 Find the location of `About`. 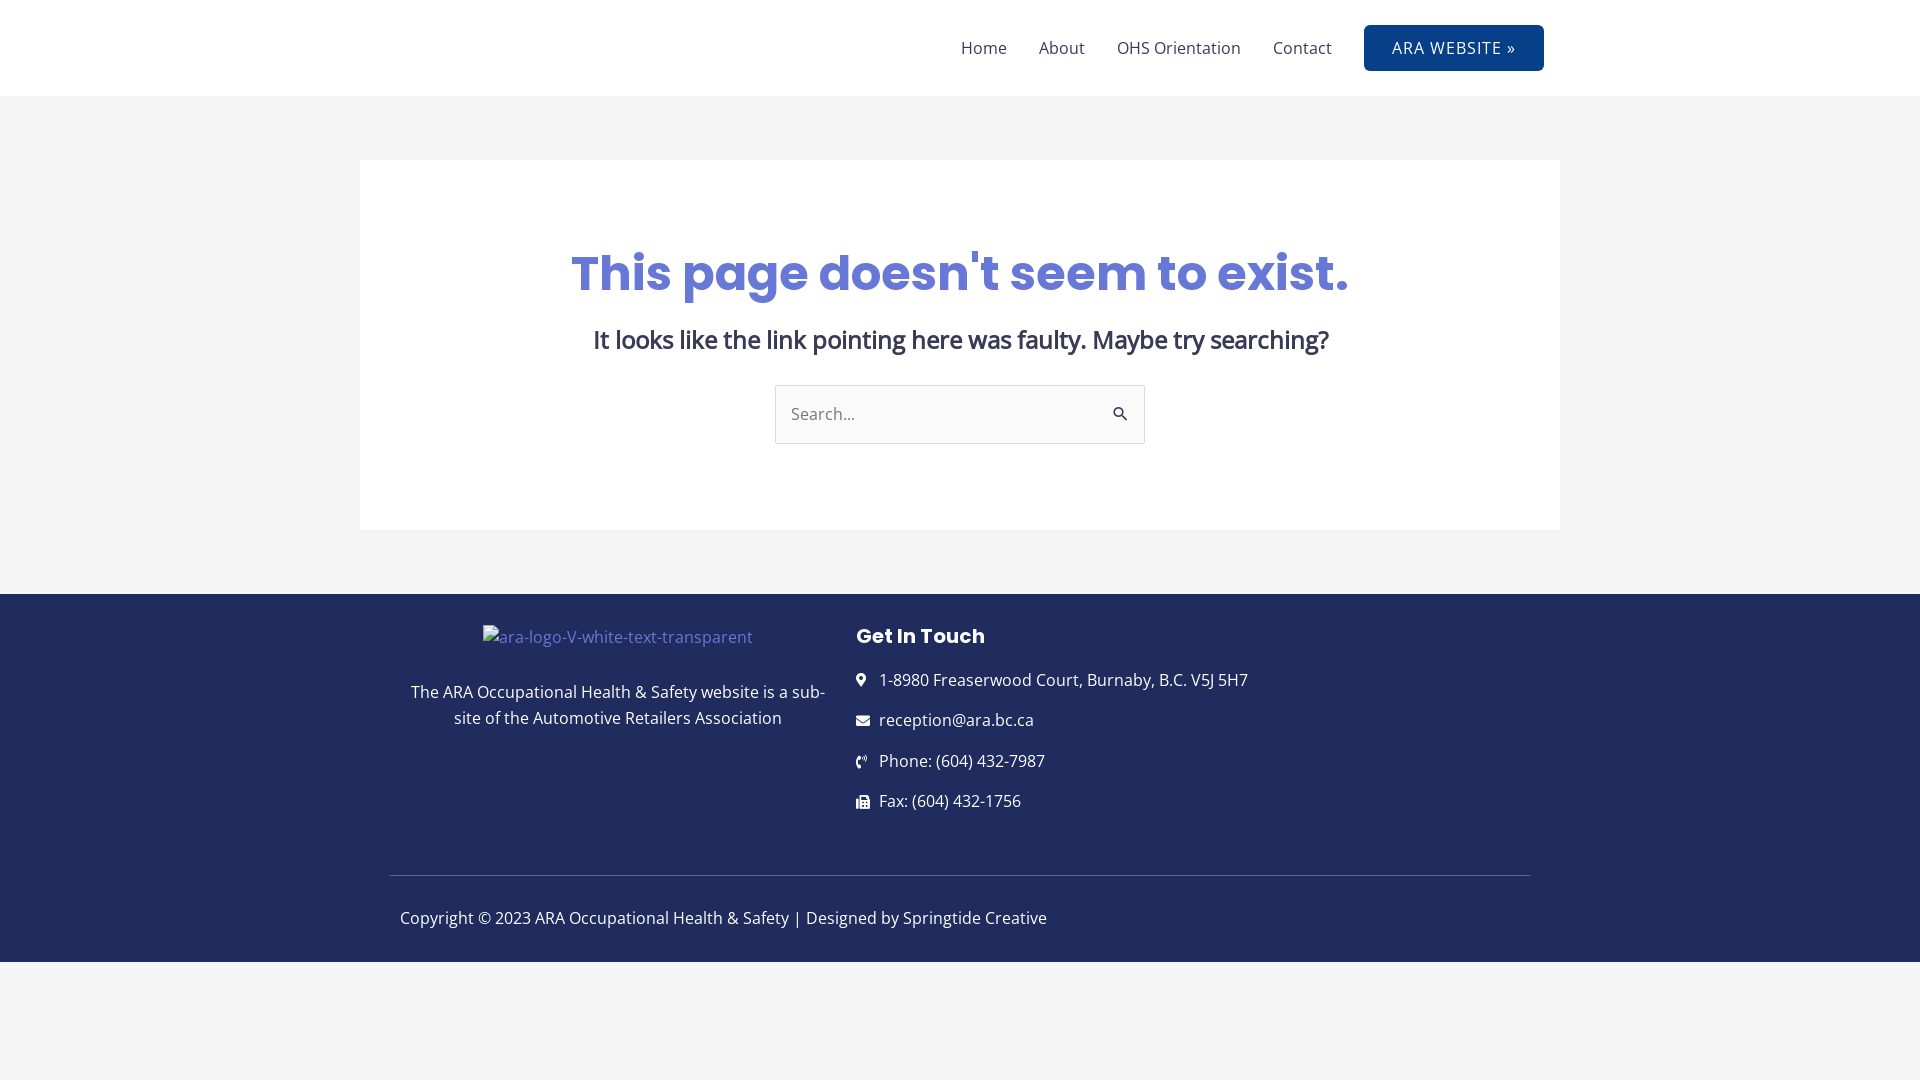

About is located at coordinates (1062, 48).